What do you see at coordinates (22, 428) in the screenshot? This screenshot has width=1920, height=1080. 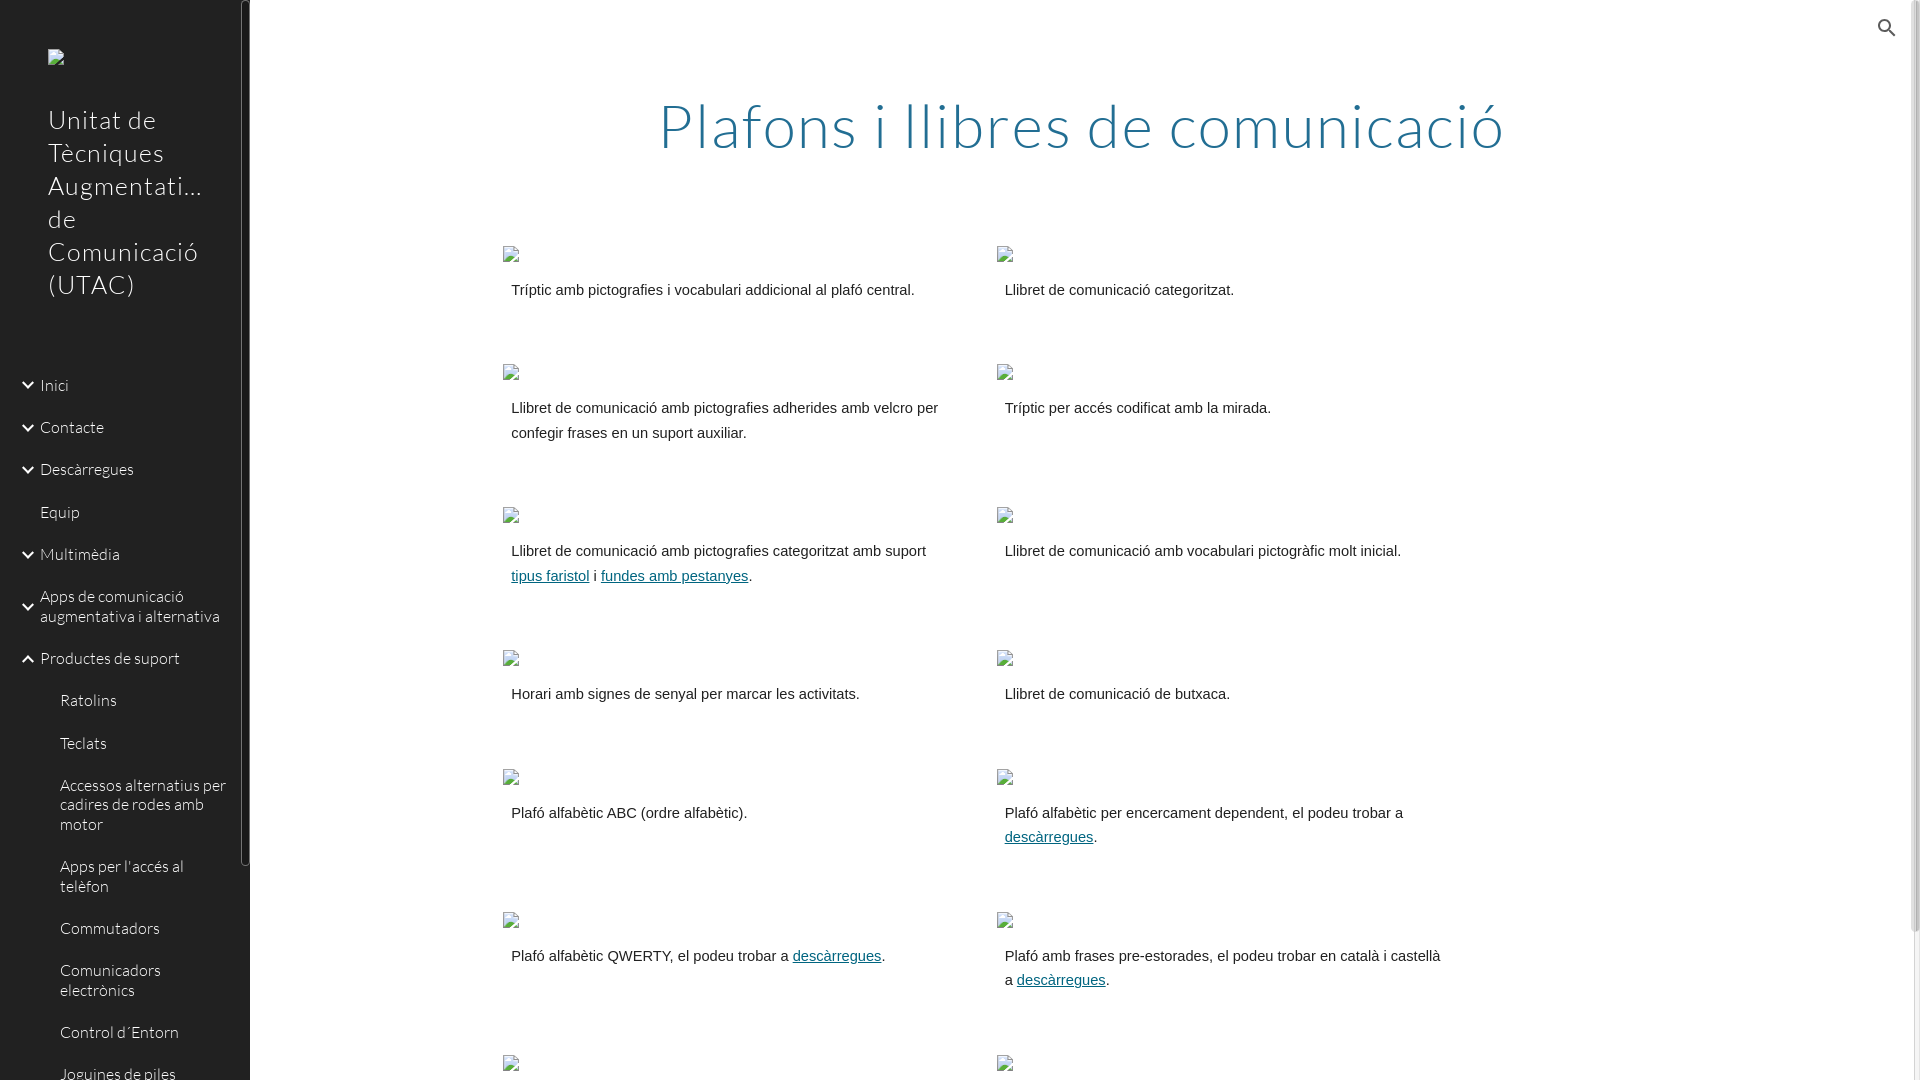 I see `Expand/Collapse` at bounding box center [22, 428].